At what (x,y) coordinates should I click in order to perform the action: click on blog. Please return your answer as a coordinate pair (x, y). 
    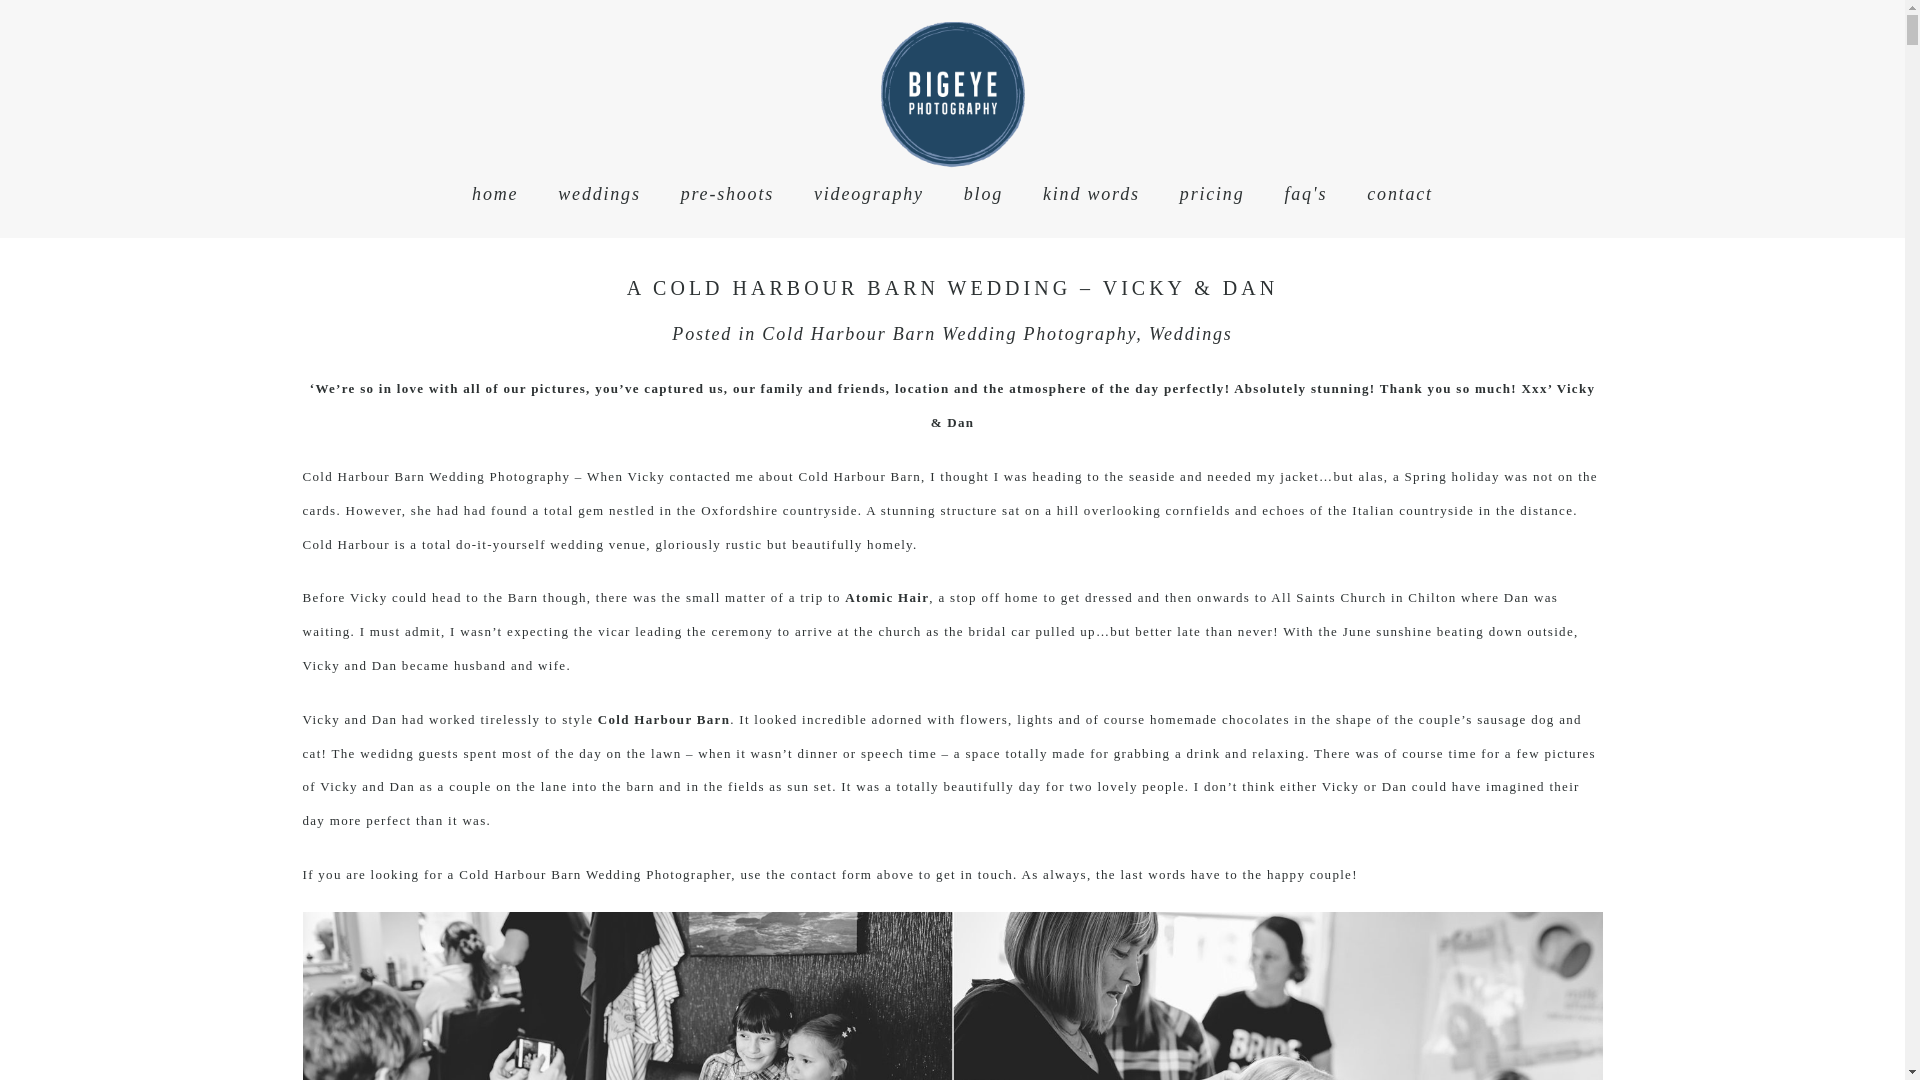
    Looking at the image, I should click on (982, 194).